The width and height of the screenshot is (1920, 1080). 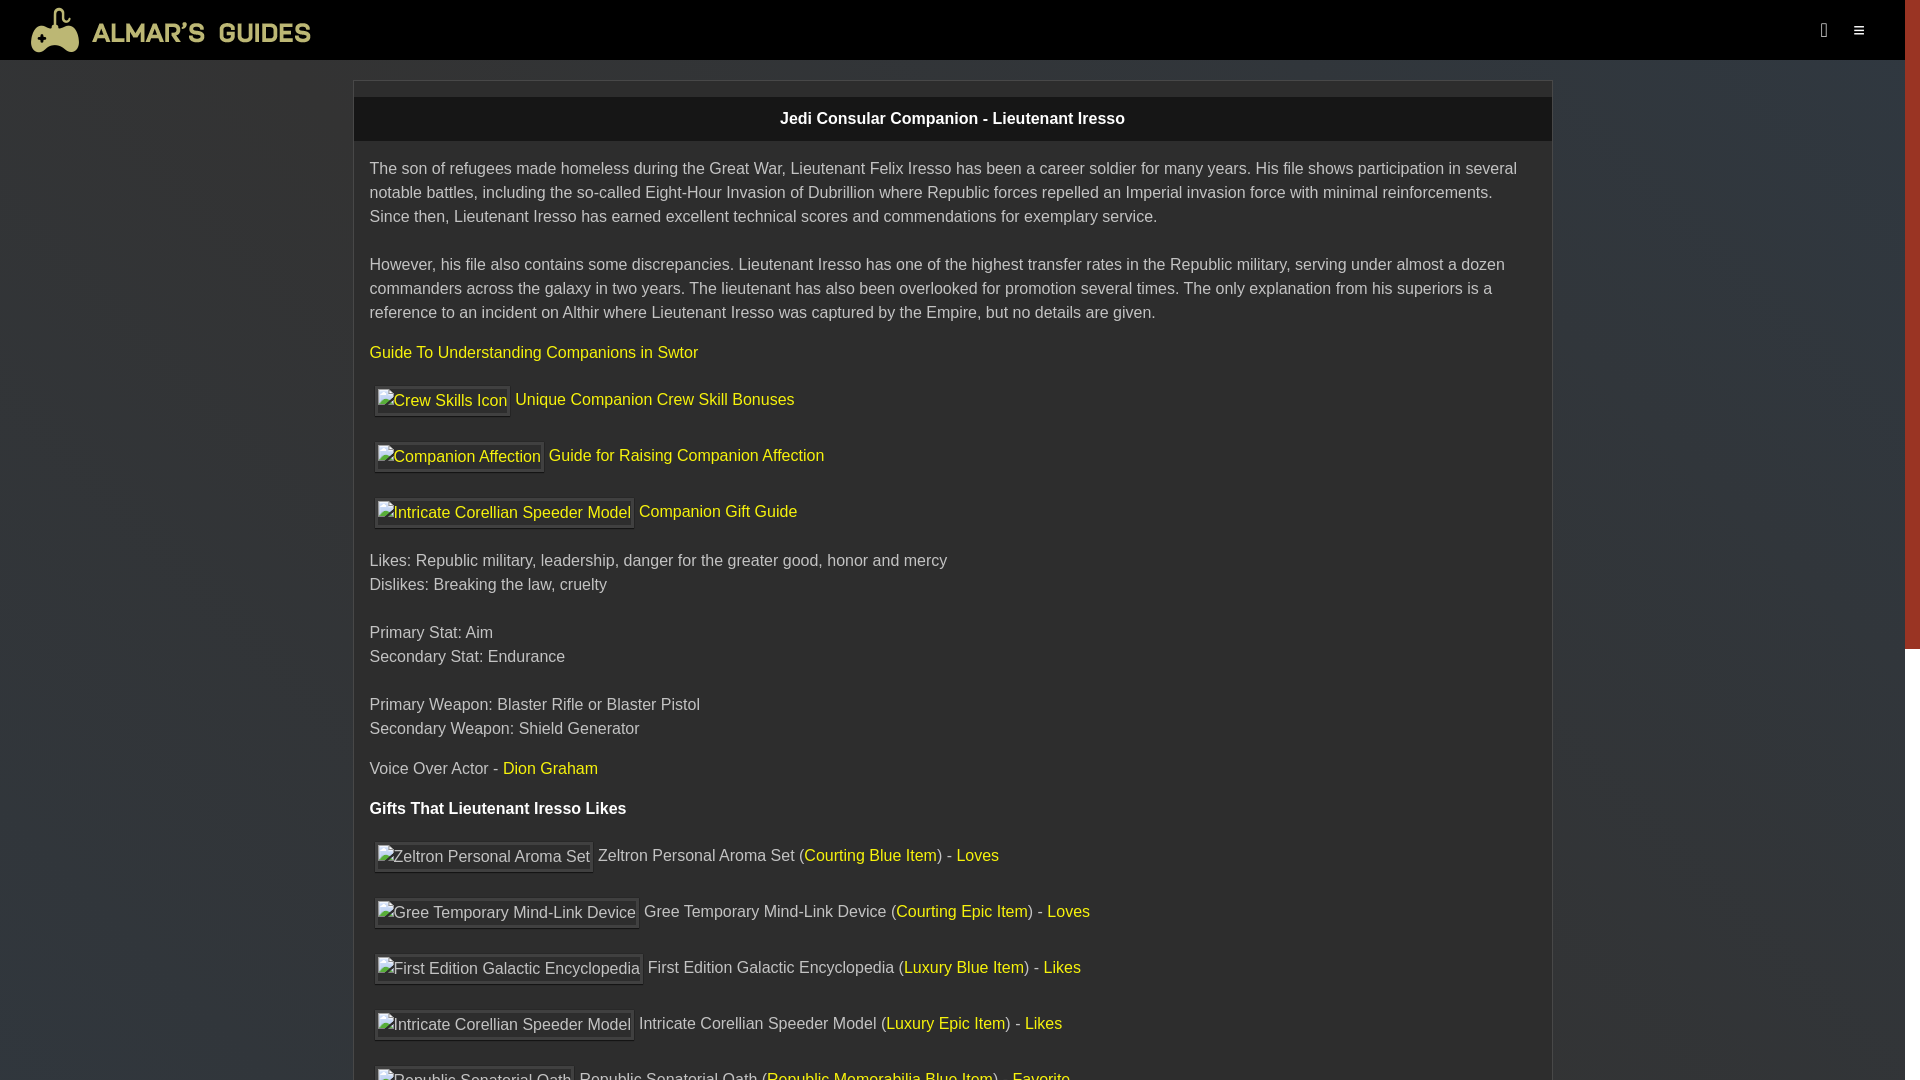 I want to click on Guide To Understanding Companions in Swtor, so click(x=534, y=352).